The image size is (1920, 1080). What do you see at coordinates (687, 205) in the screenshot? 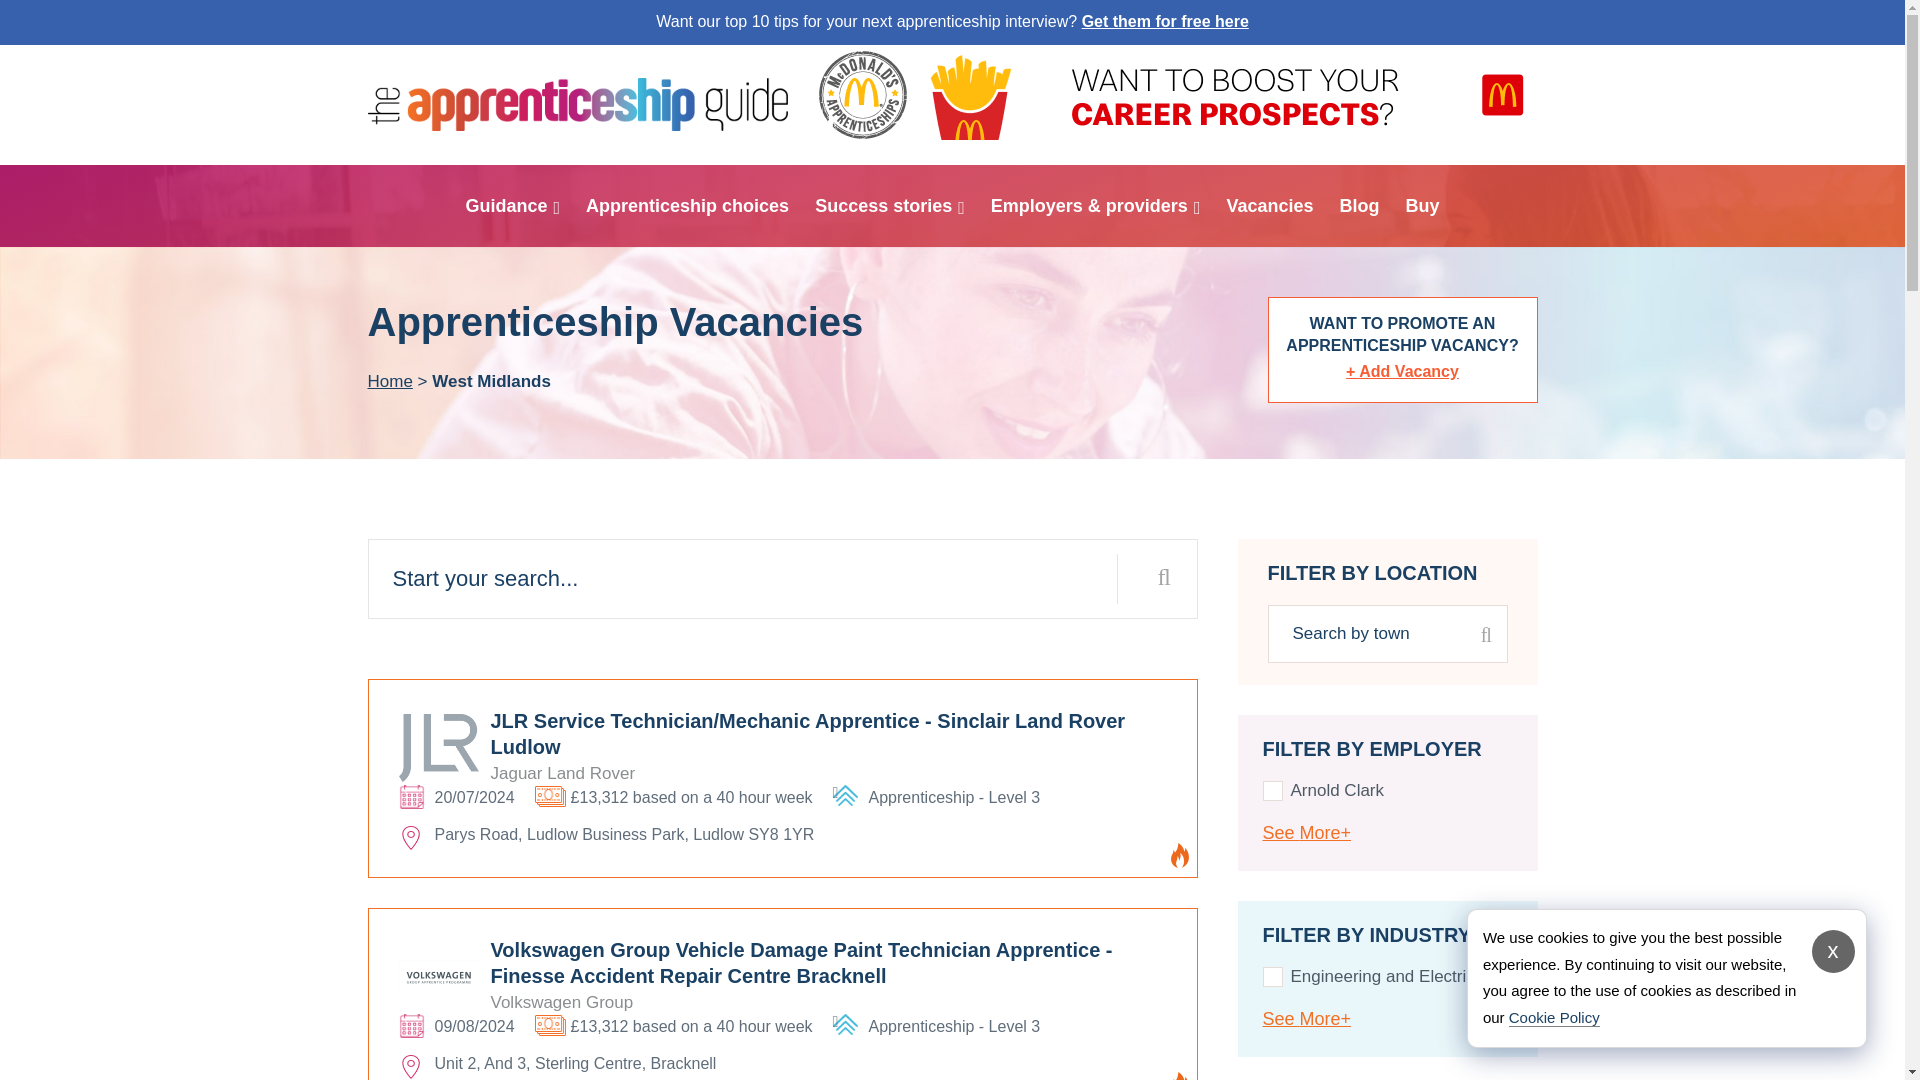
I see `Apprenticeship choices` at bounding box center [687, 205].